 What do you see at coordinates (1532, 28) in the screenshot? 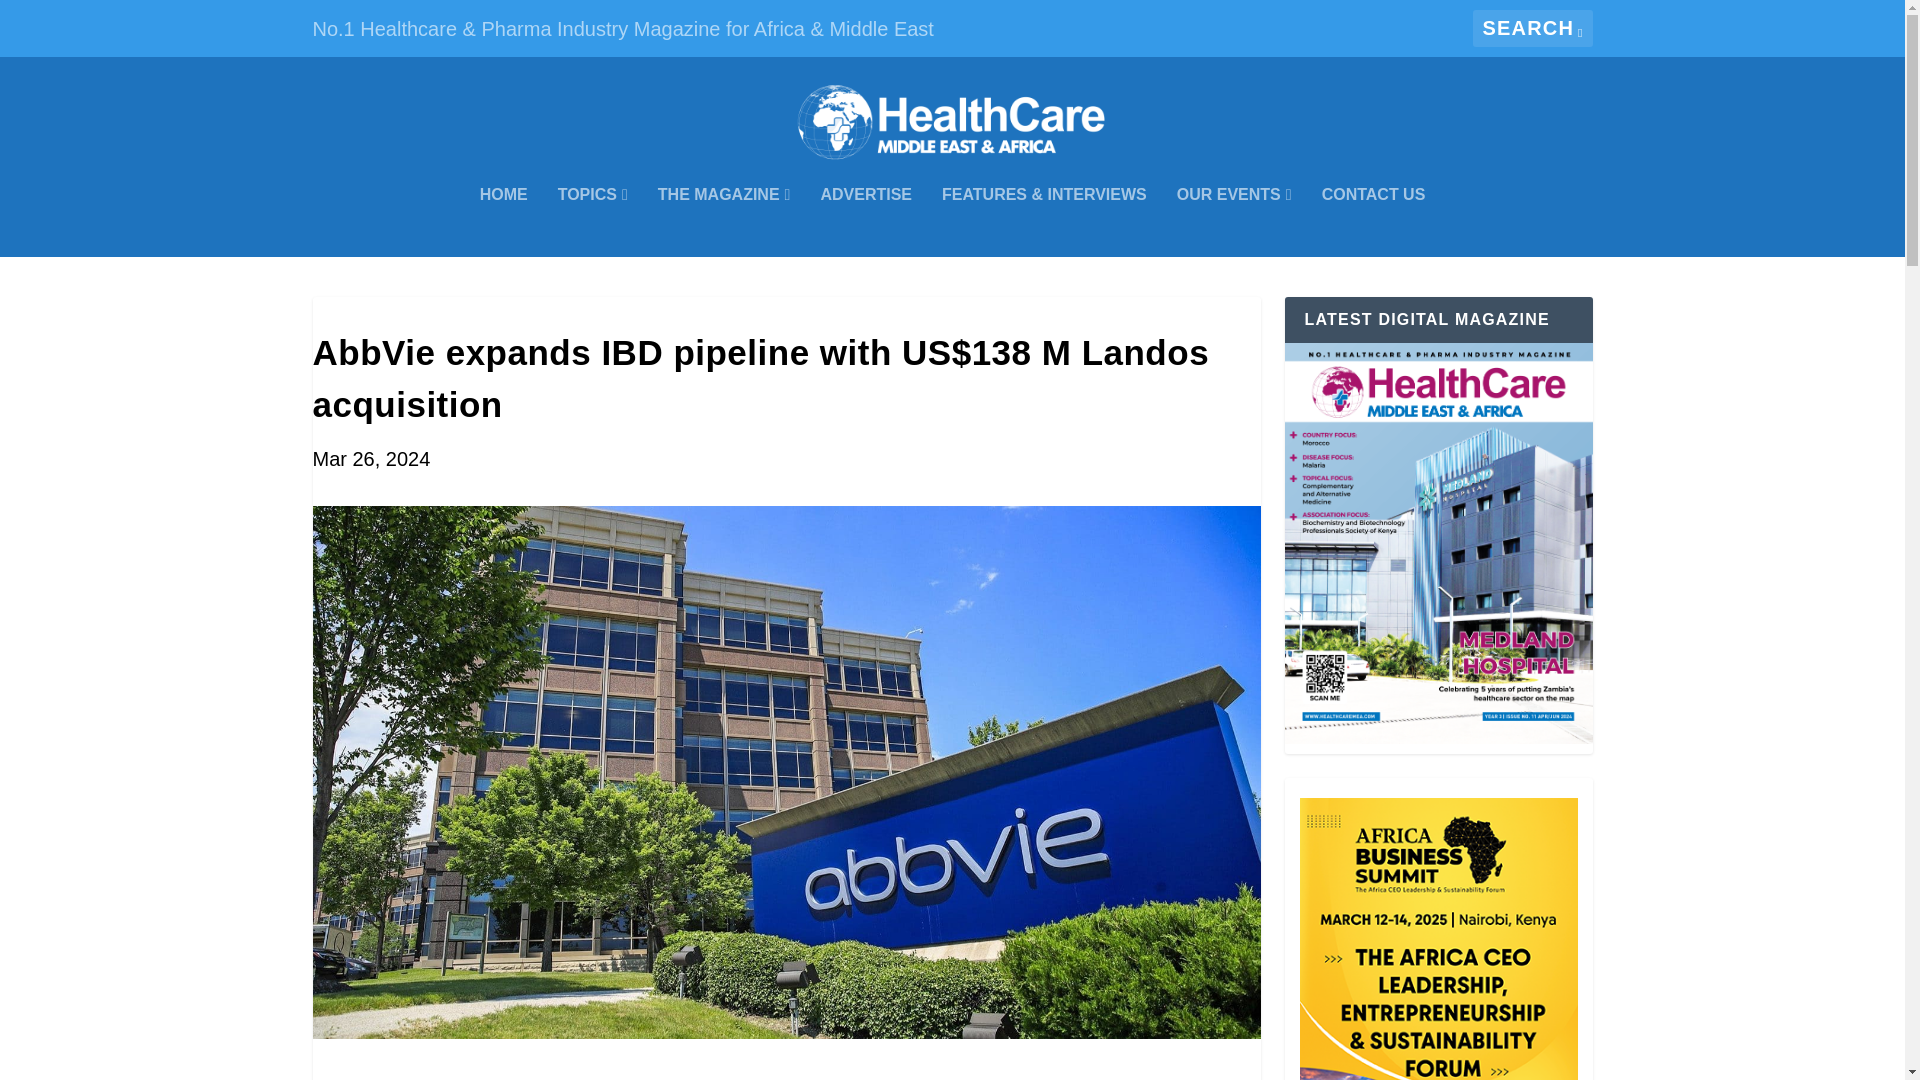
I see `Search for:` at bounding box center [1532, 28].